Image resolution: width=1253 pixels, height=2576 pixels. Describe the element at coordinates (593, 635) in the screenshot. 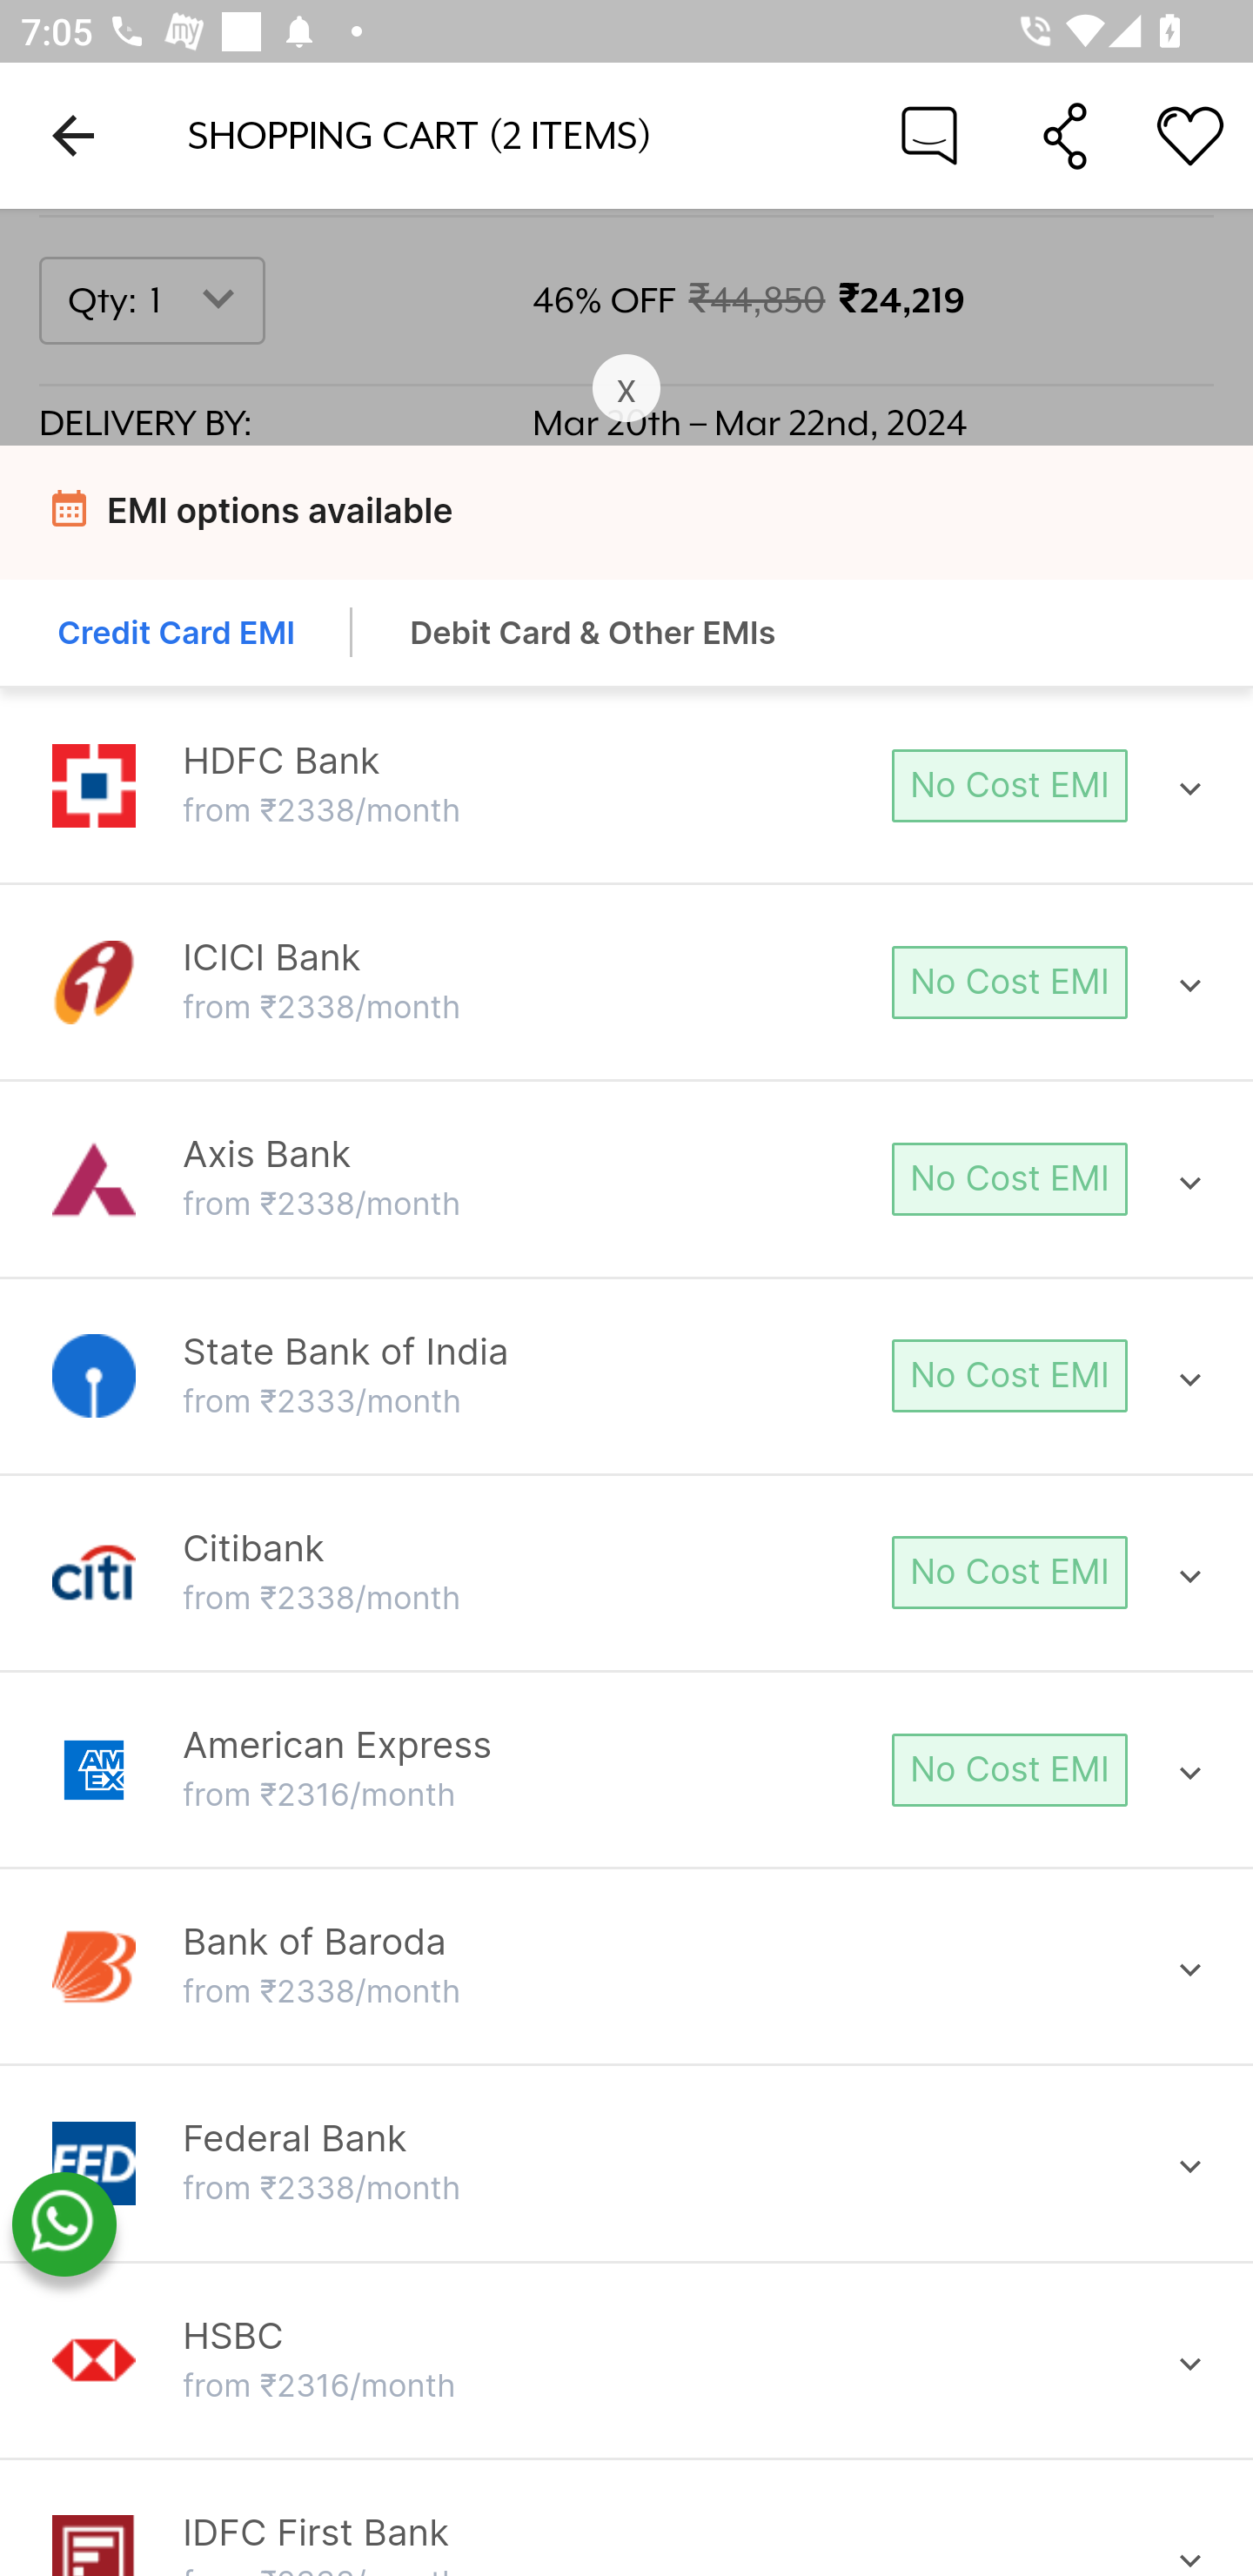

I see `Debit Card & Other EMIs` at that location.